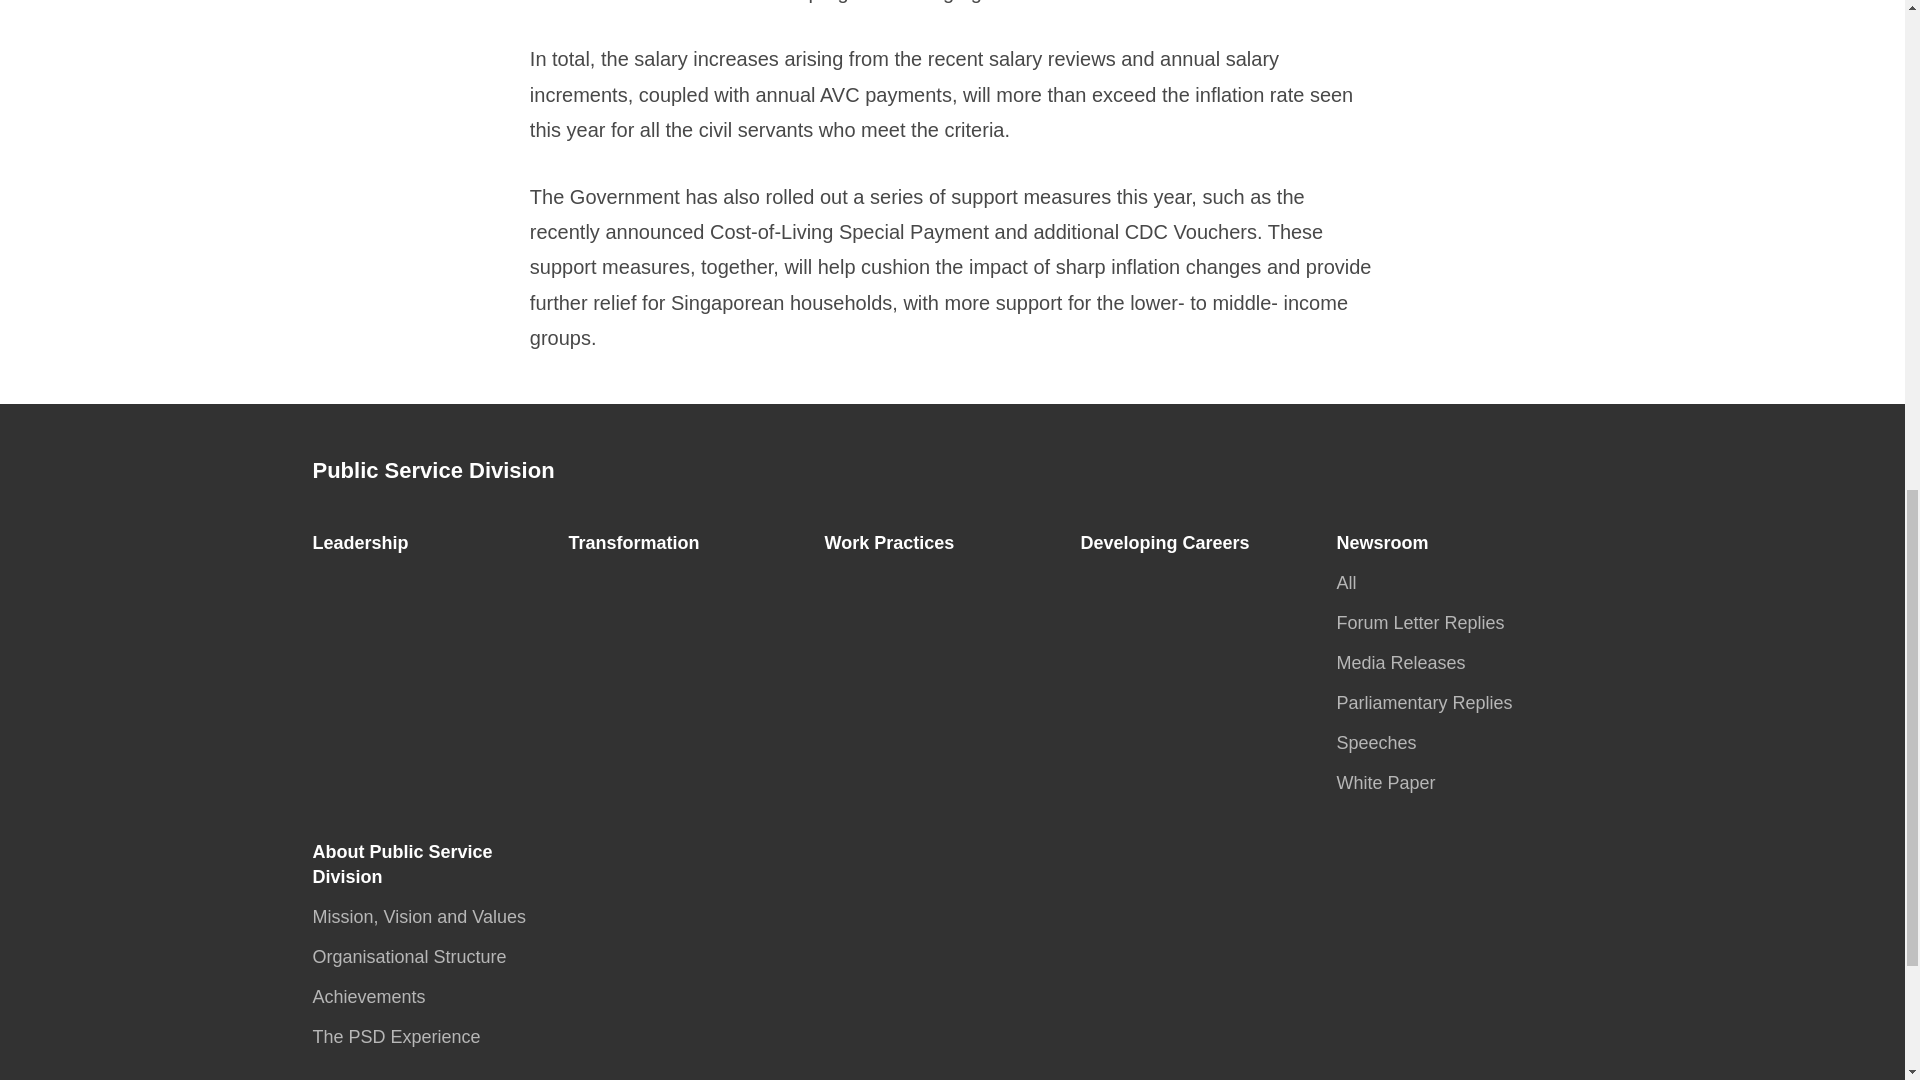 This screenshot has height=1080, width=1920. I want to click on Leadership, so click(366, 542).